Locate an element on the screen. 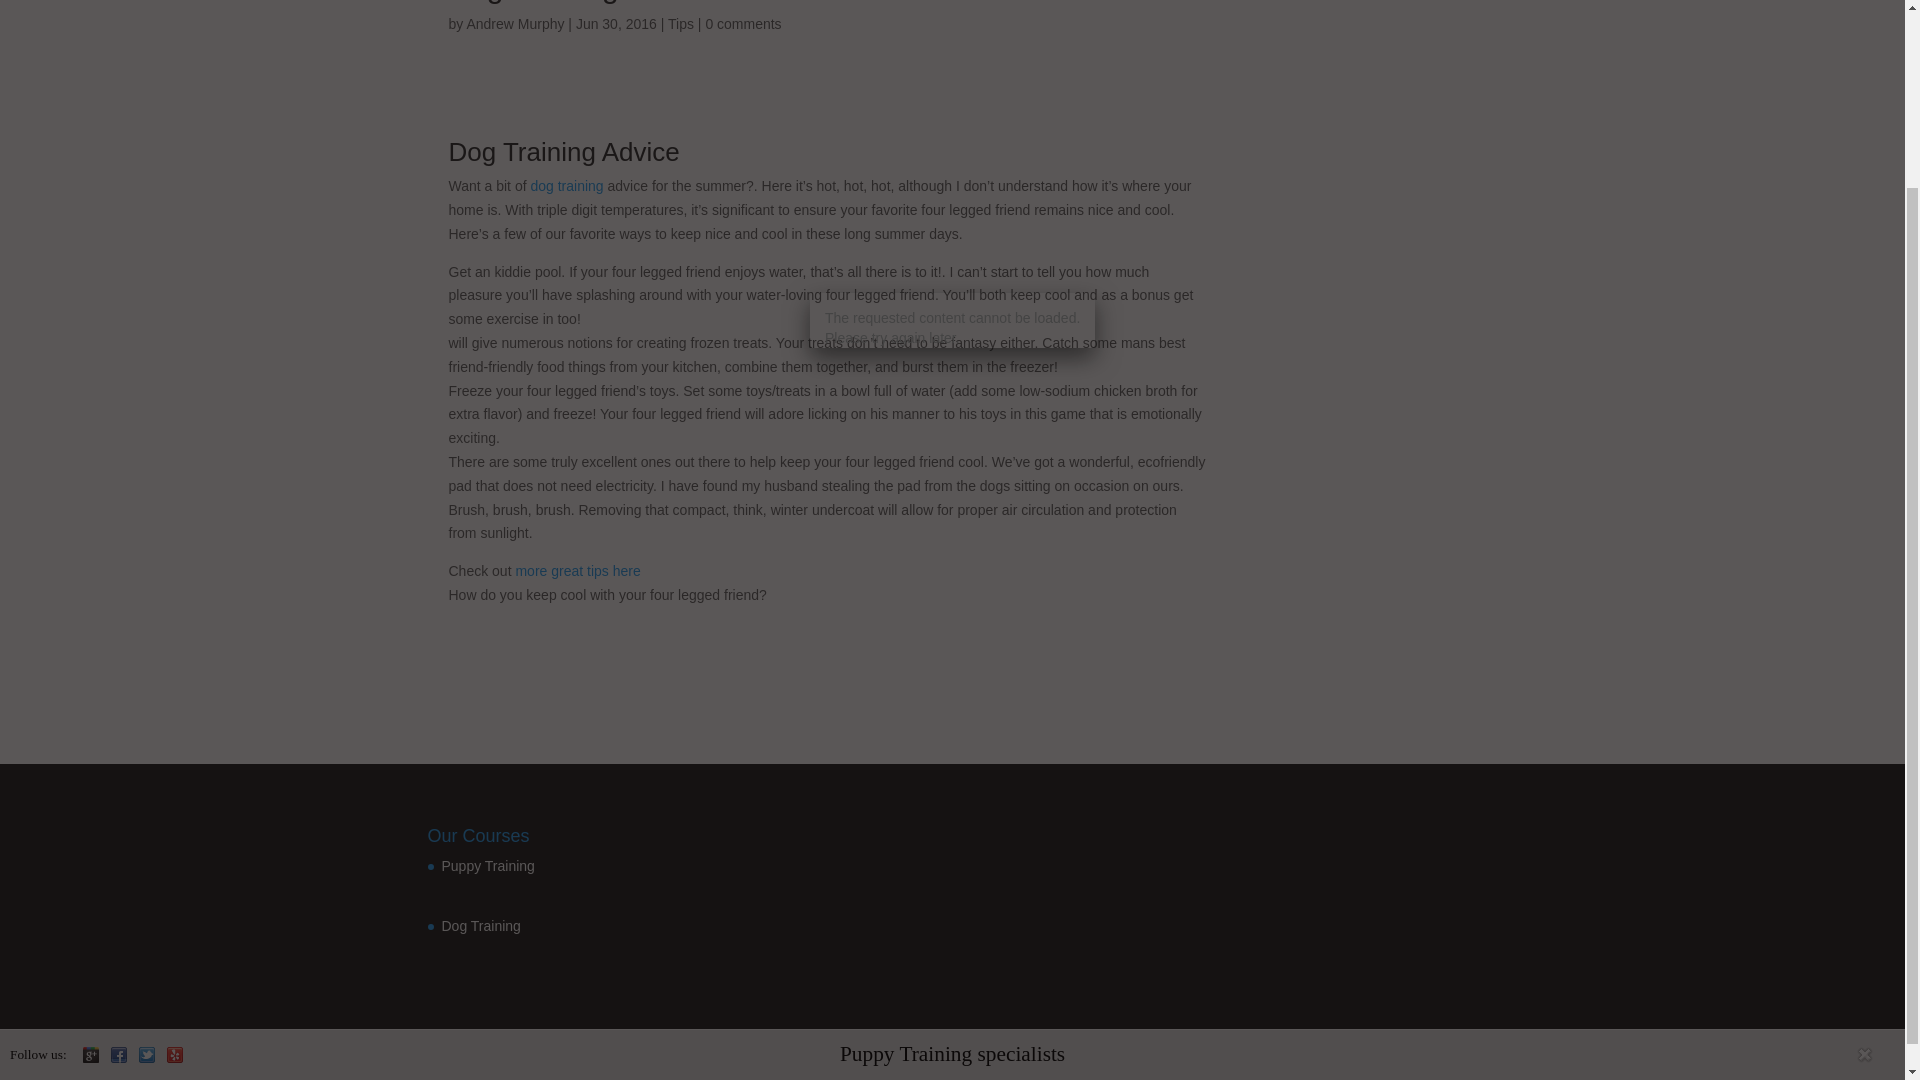 This screenshot has height=1080, width=1920. Dog Training is located at coordinates (480, 940).